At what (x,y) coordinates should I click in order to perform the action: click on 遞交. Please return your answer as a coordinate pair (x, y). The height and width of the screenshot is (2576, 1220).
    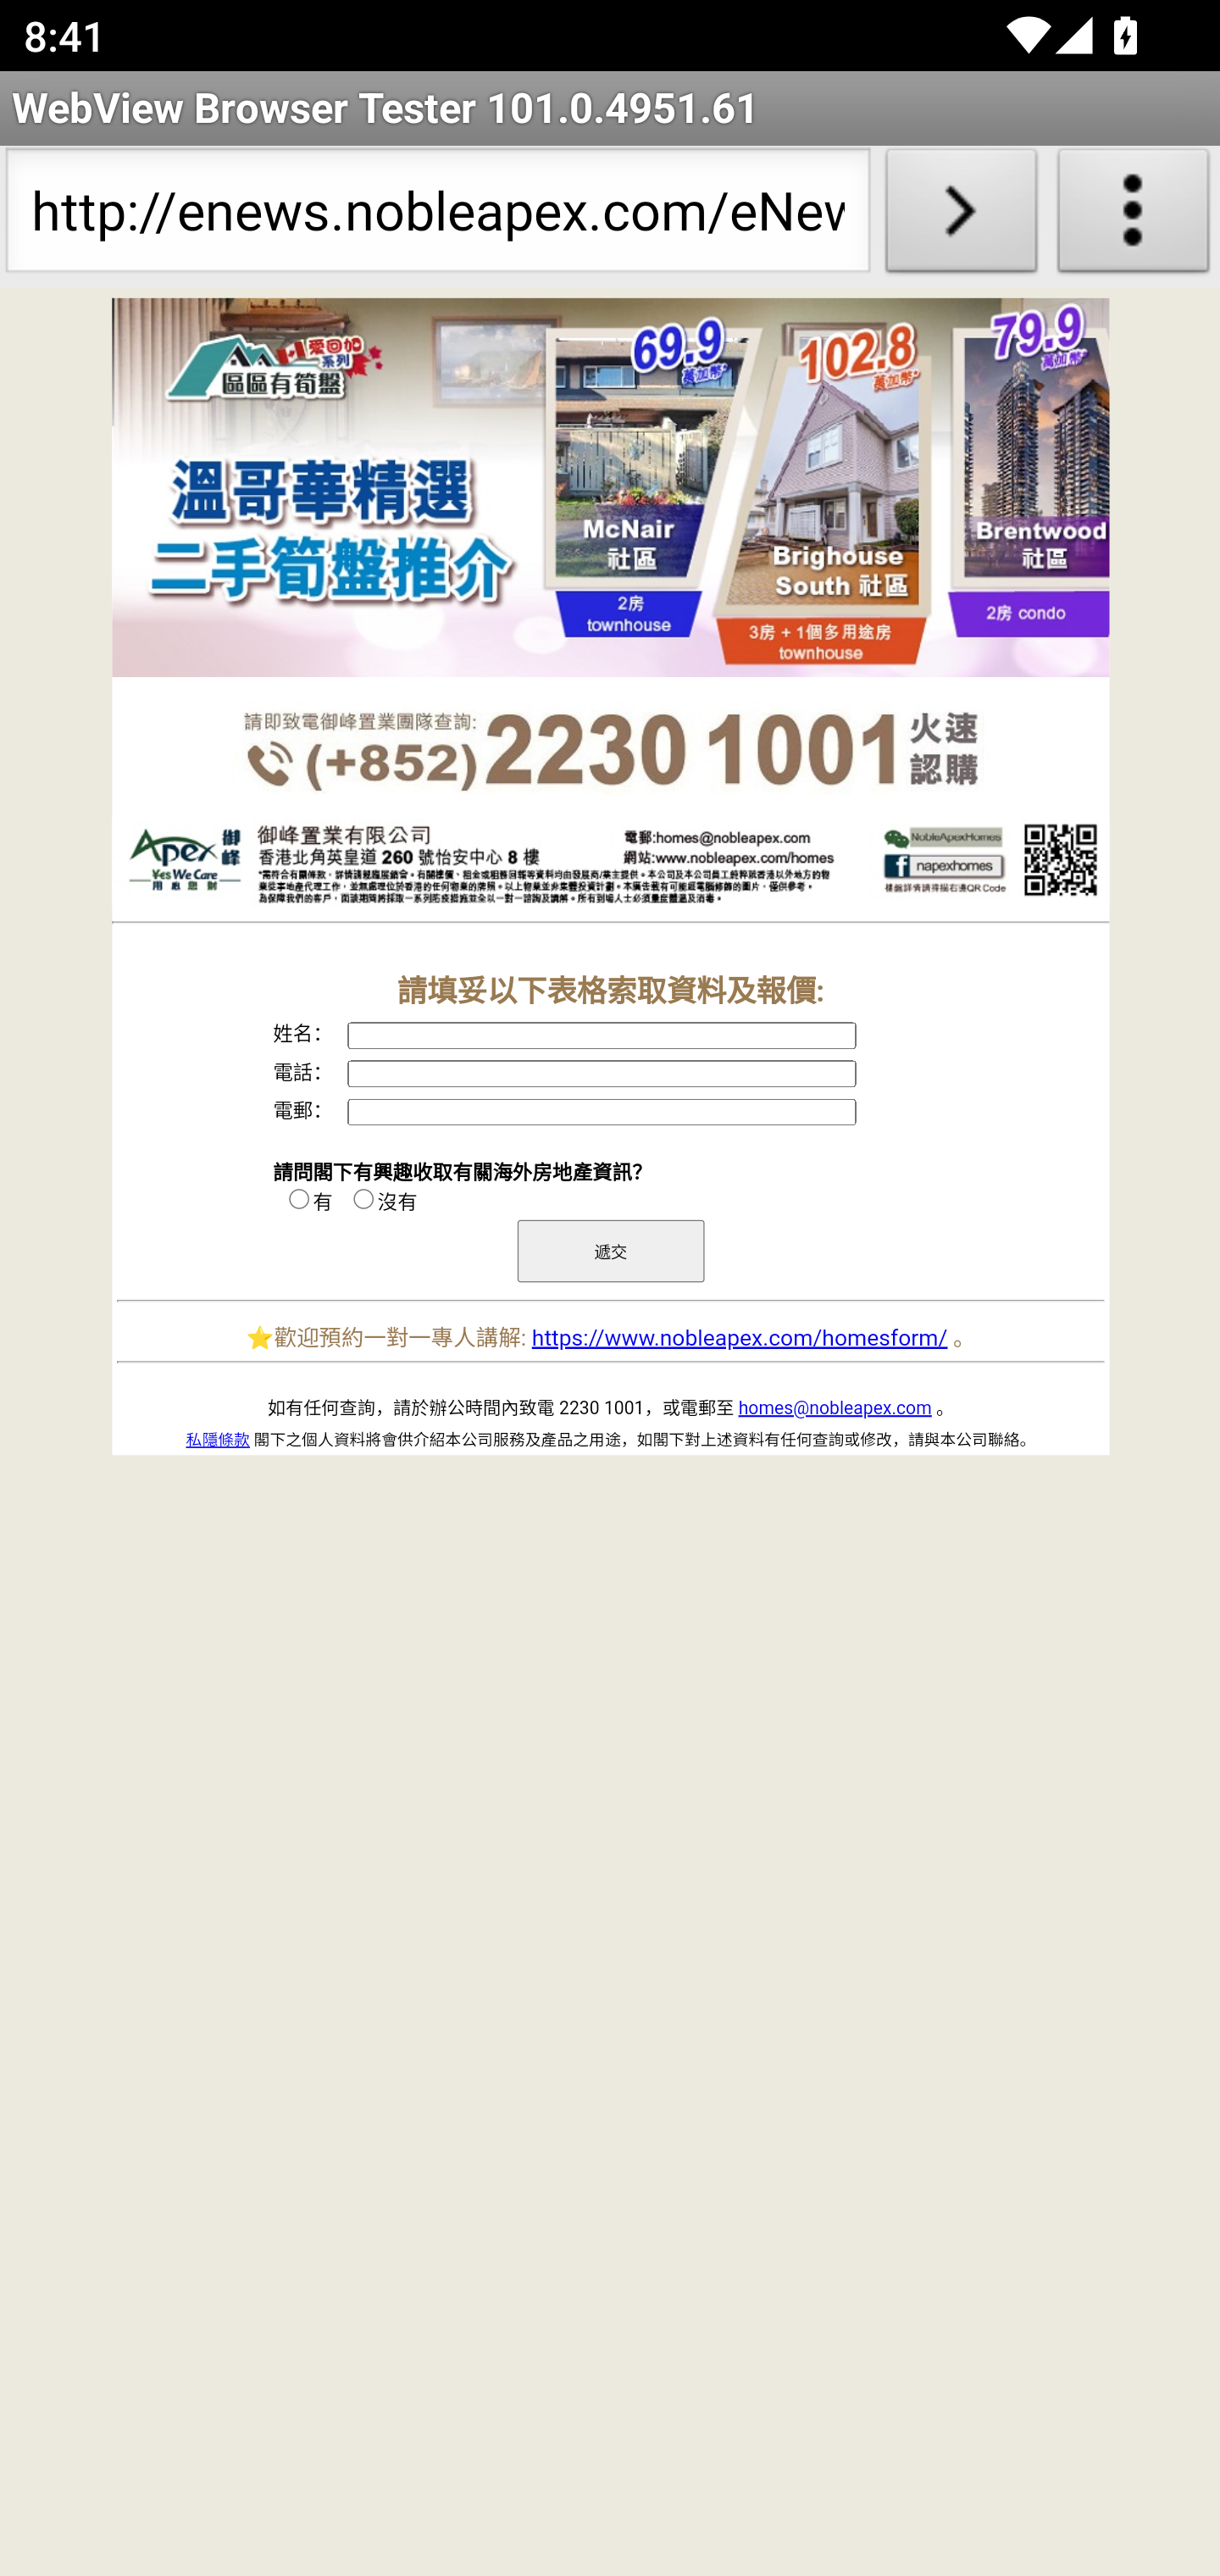
    Looking at the image, I should click on (610, 1250).